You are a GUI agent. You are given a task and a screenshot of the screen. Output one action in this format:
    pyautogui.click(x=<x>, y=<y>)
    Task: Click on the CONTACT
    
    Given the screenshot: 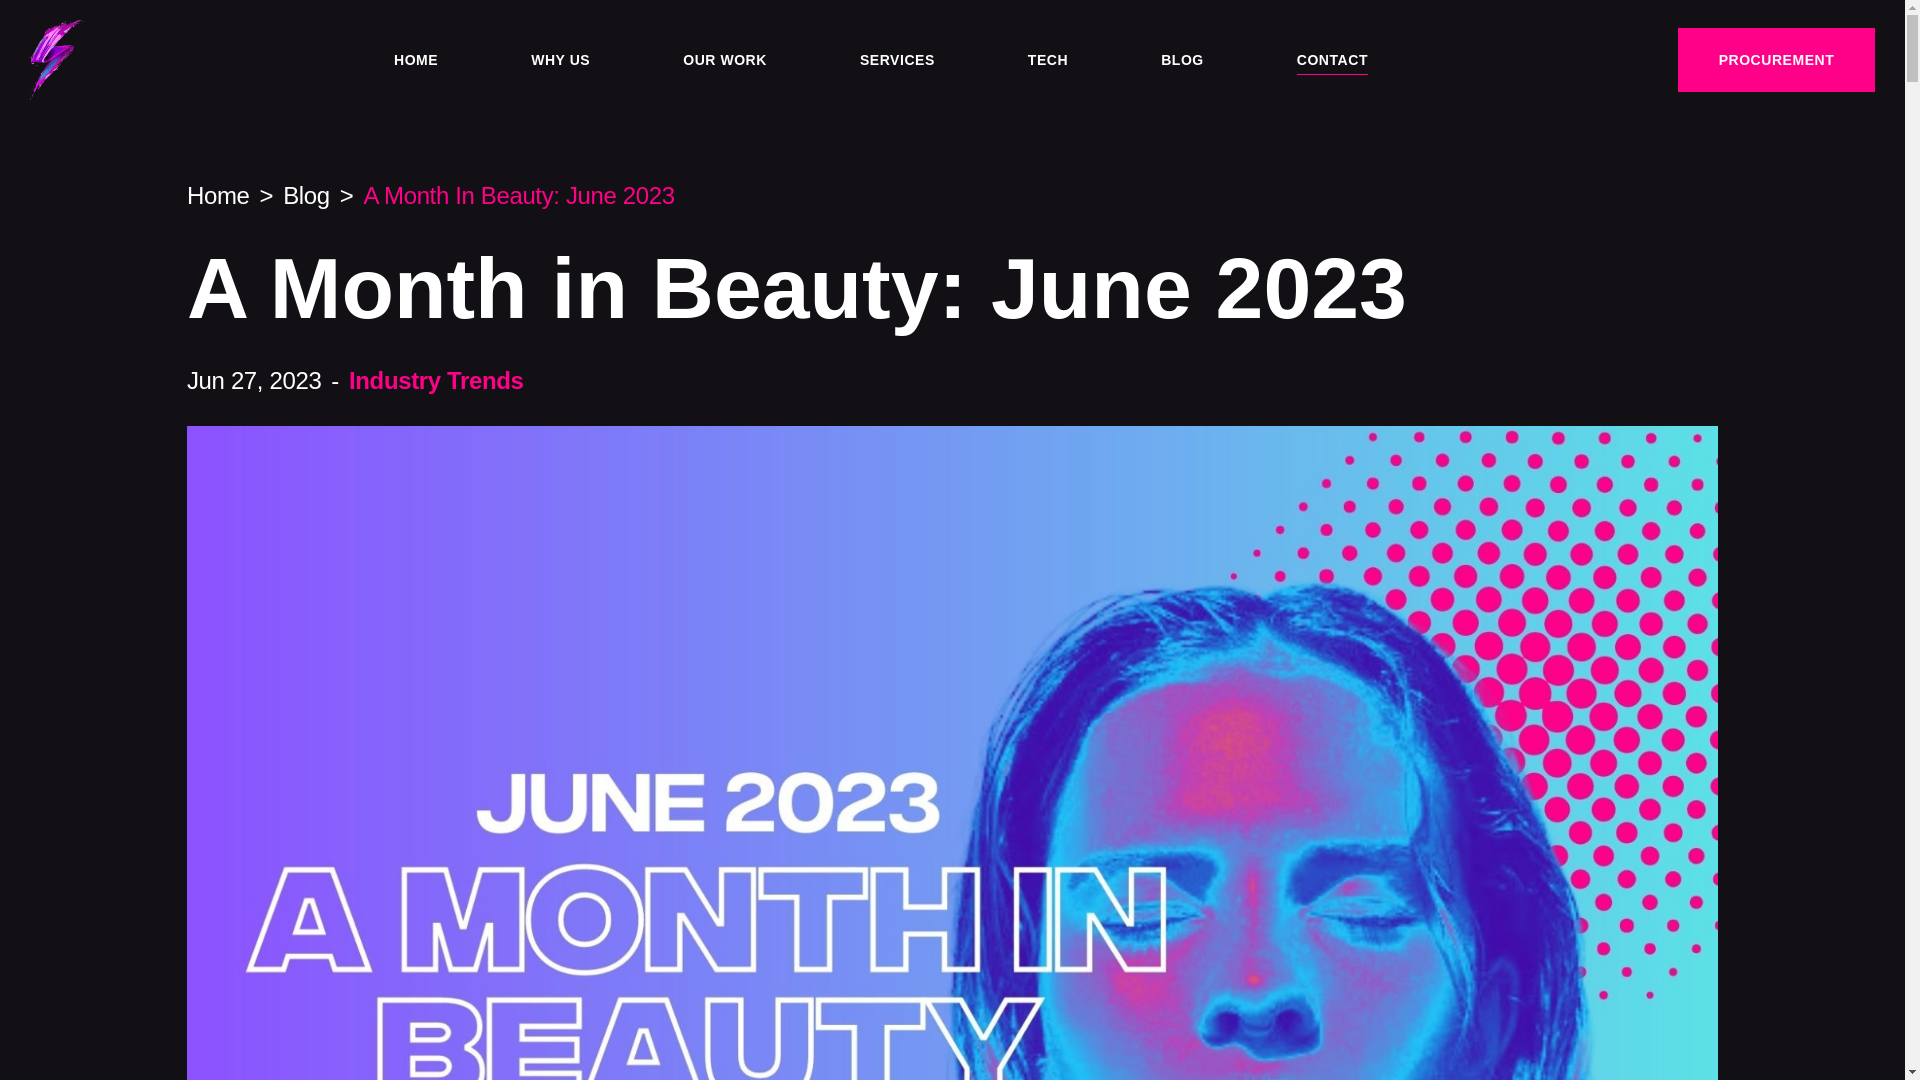 What is the action you would take?
    pyautogui.click(x=1332, y=59)
    